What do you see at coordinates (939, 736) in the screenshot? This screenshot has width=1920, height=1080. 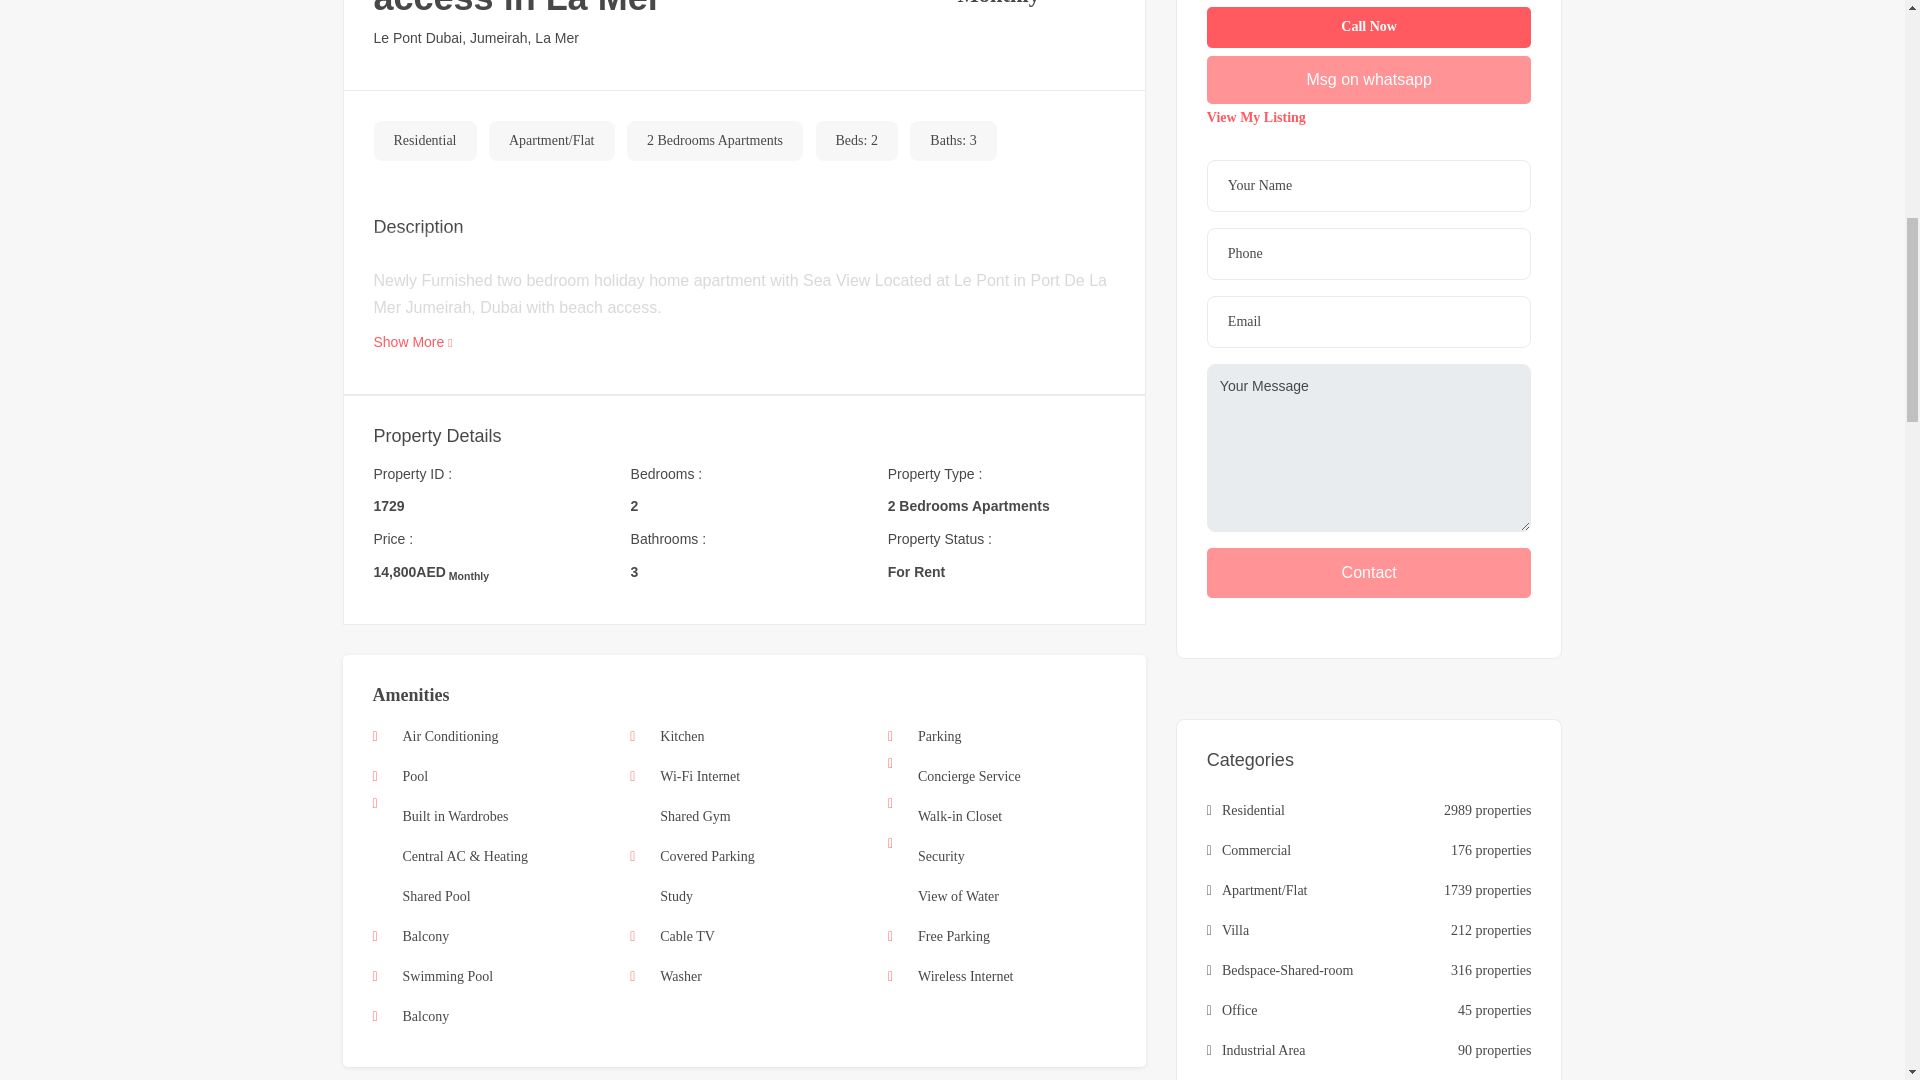 I see `Parking` at bounding box center [939, 736].